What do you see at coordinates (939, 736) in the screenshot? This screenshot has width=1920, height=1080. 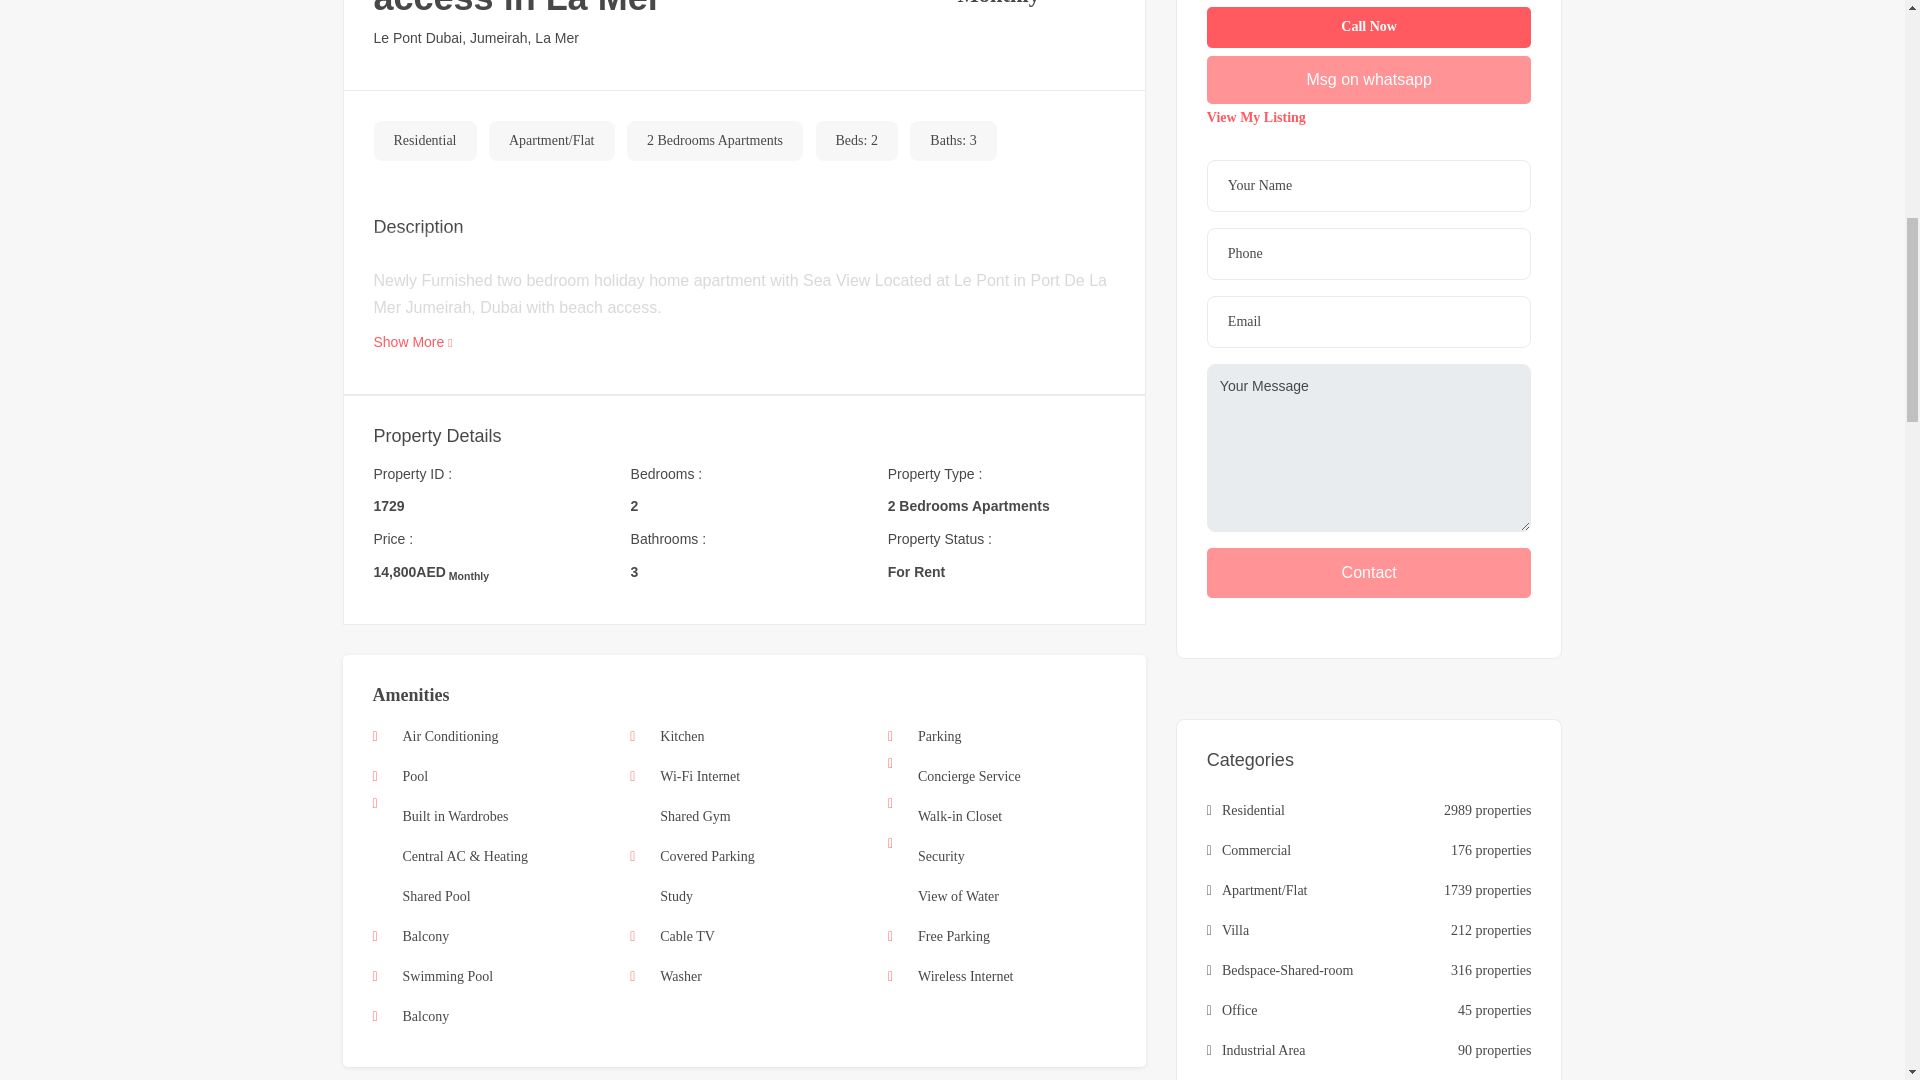 I see `Parking` at bounding box center [939, 736].